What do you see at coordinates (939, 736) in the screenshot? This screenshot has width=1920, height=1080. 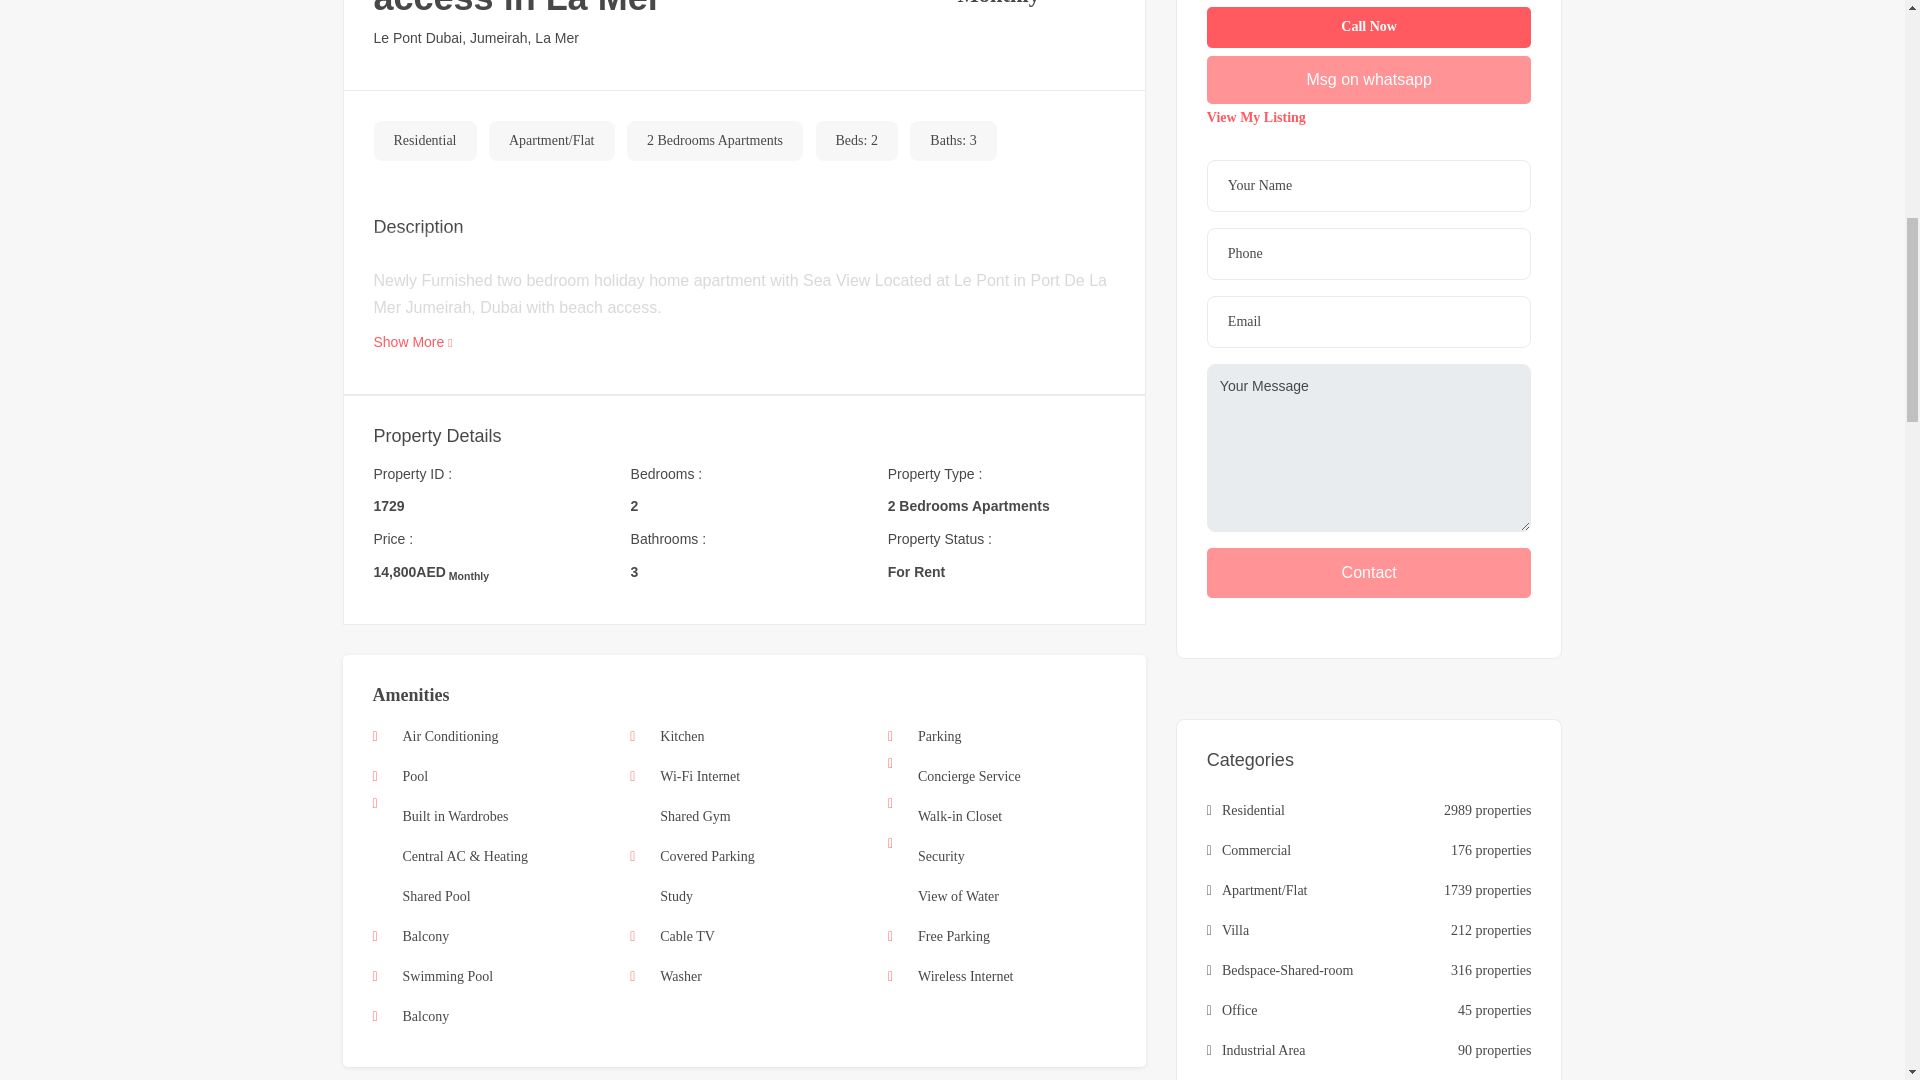 I see `Parking` at bounding box center [939, 736].